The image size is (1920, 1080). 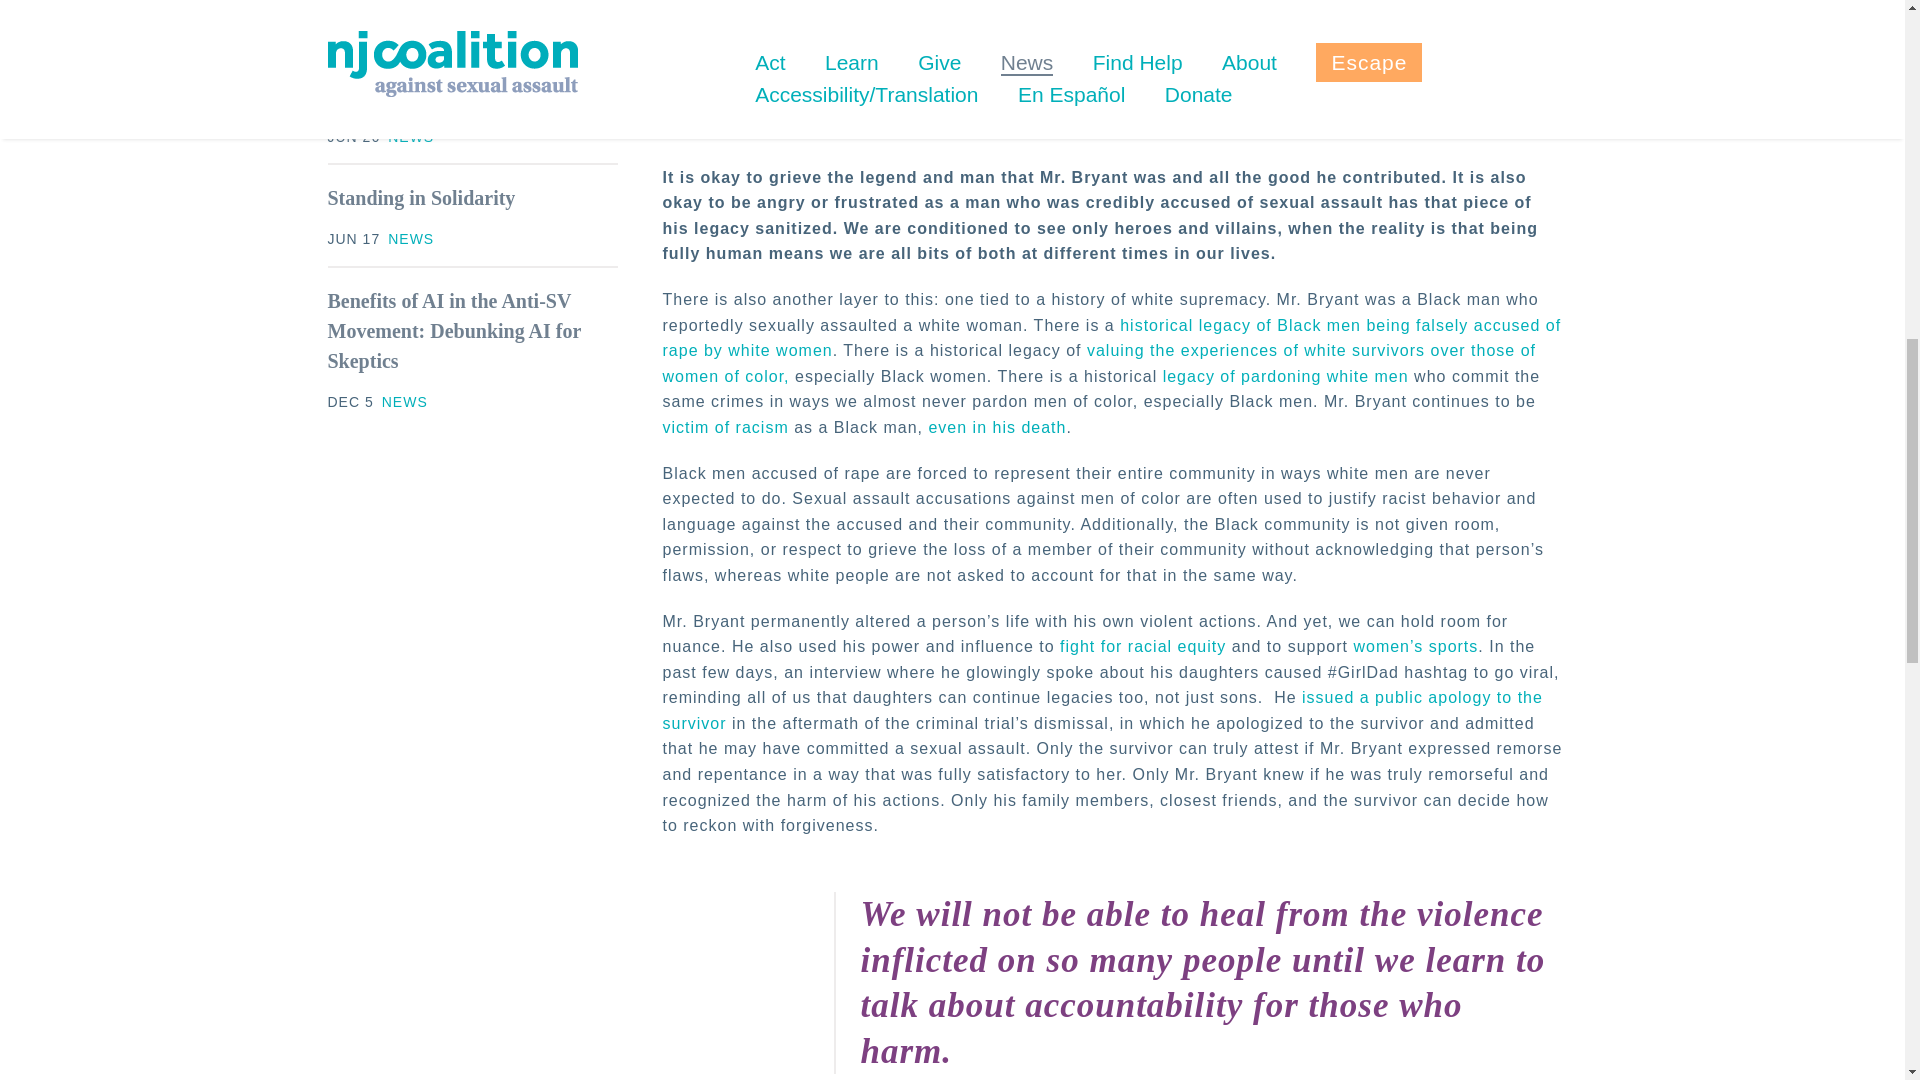 What do you see at coordinates (724, 428) in the screenshot?
I see `victim of racism` at bounding box center [724, 428].